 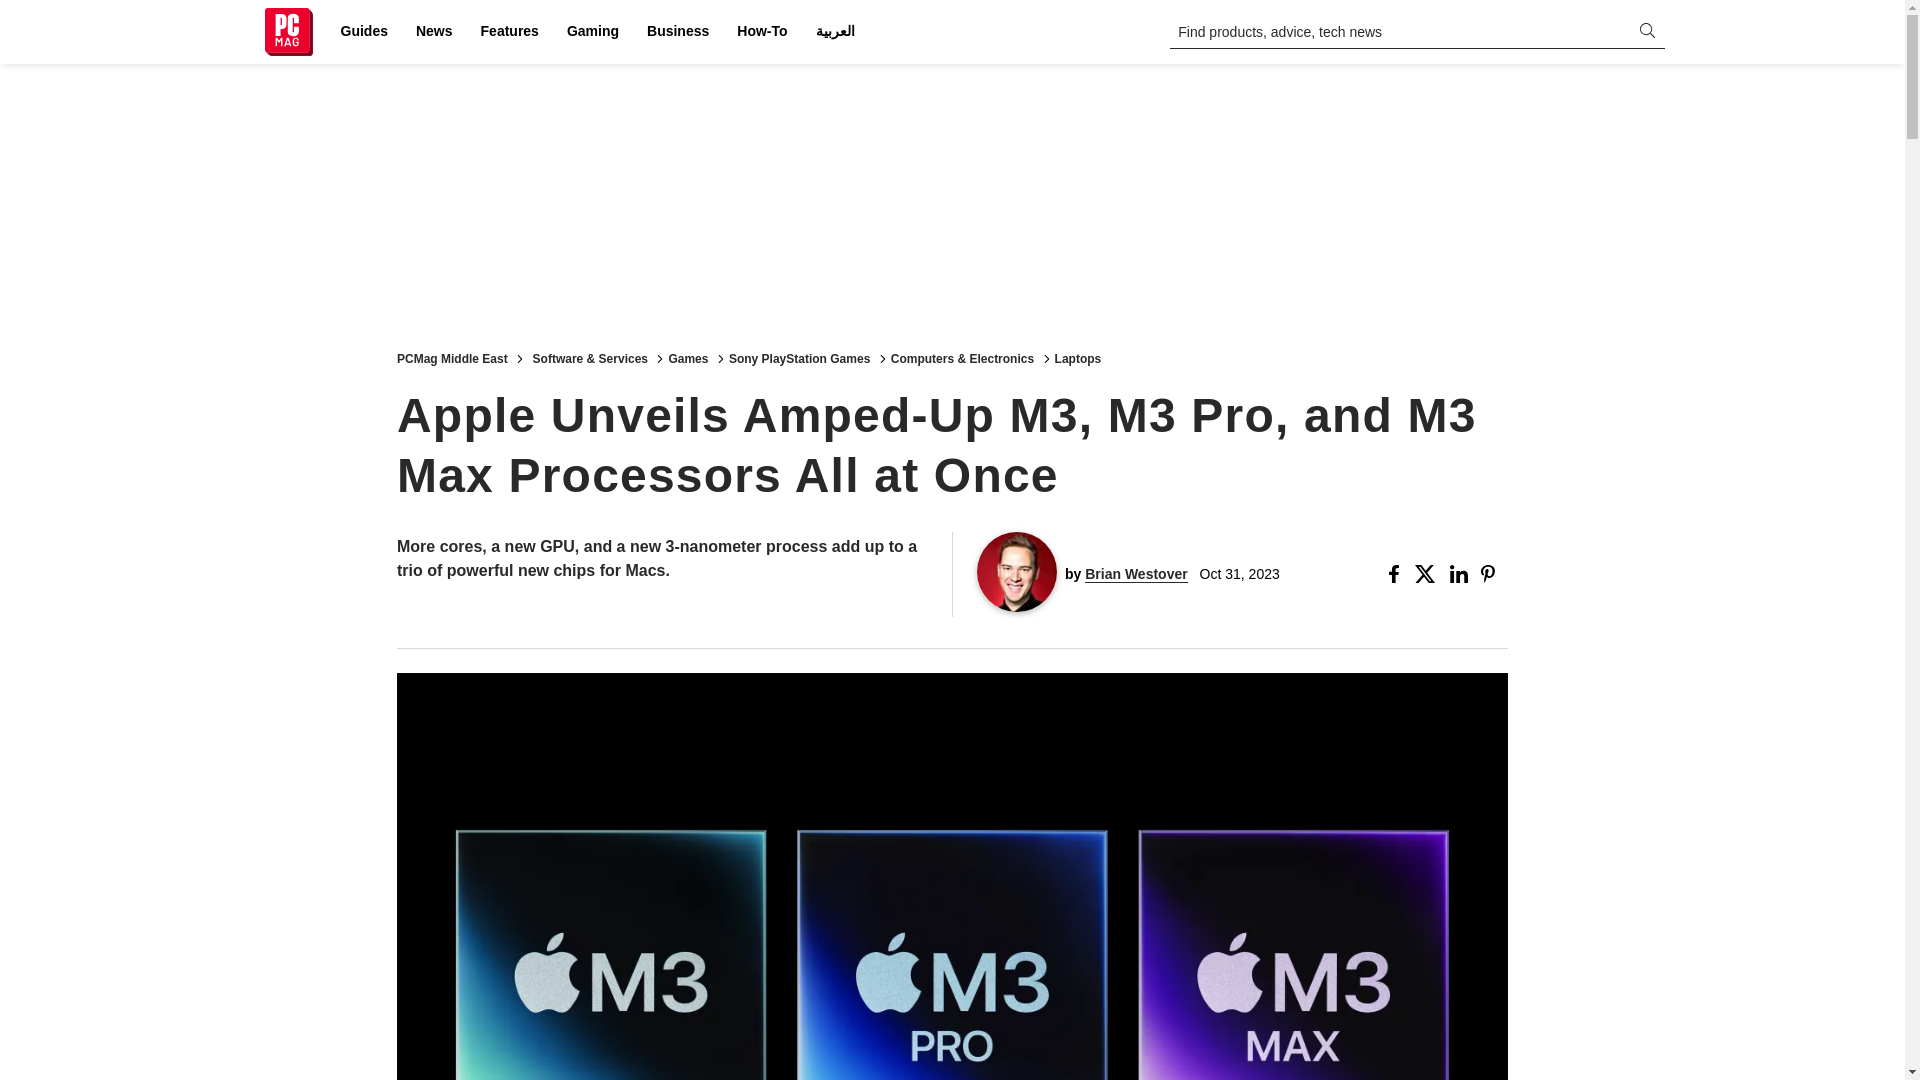 What do you see at coordinates (452, 357) in the screenshot?
I see `PCMag Middle East` at bounding box center [452, 357].